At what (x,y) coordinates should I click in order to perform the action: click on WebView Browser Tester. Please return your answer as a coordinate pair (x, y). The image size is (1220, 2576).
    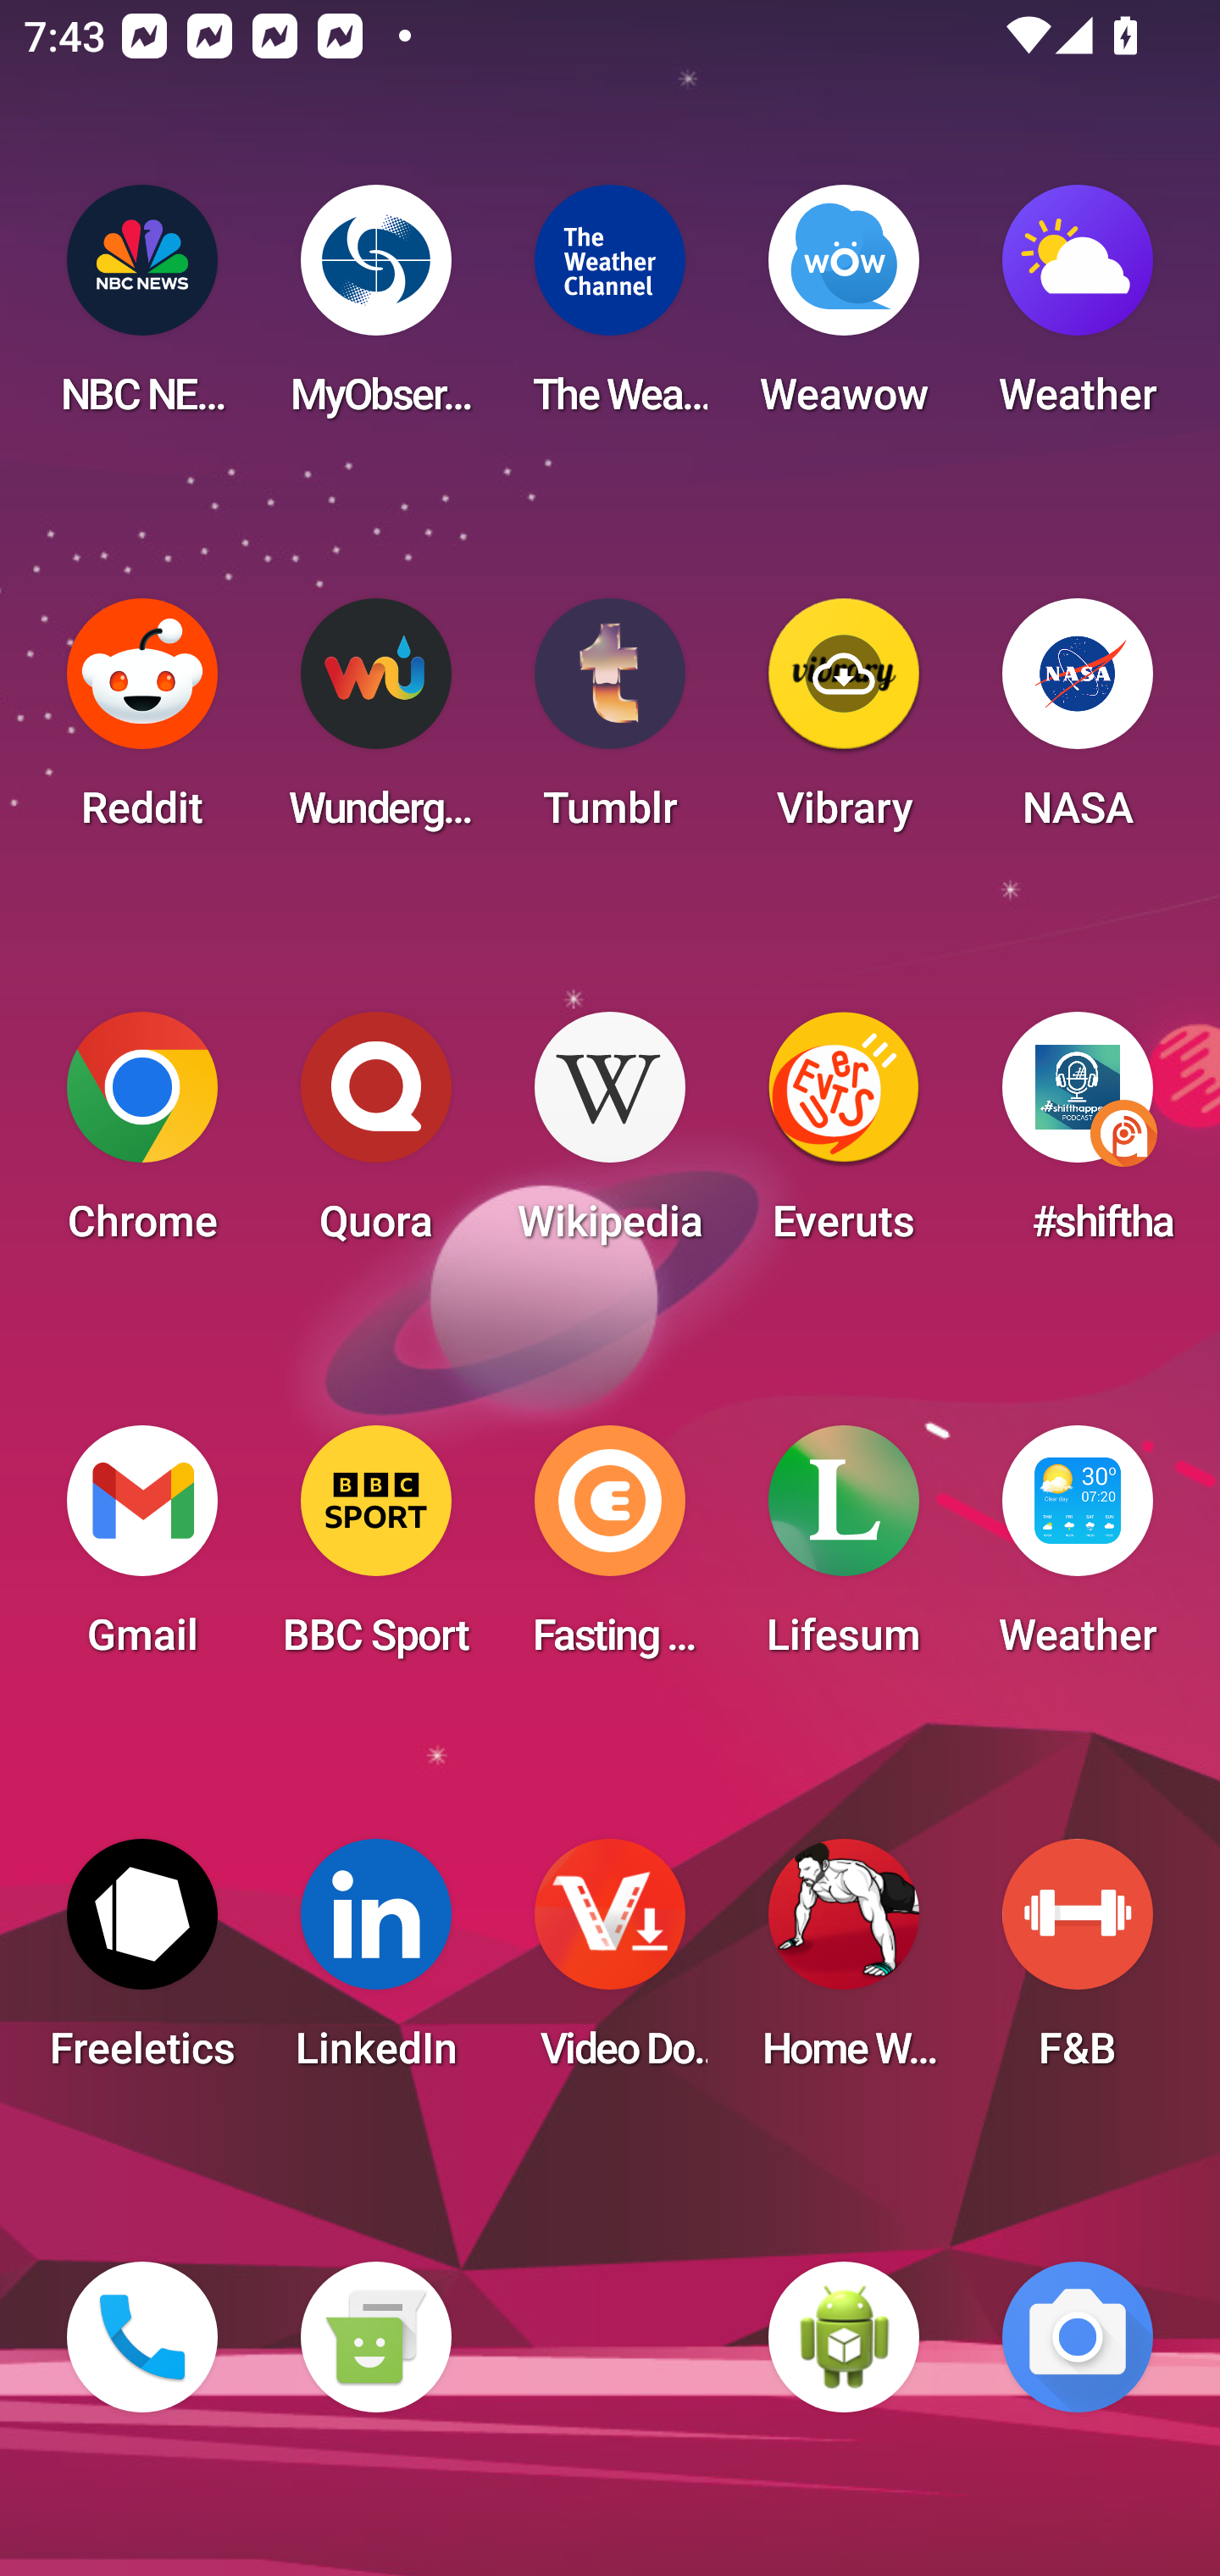
    Looking at the image, I should click on (844, 2337).